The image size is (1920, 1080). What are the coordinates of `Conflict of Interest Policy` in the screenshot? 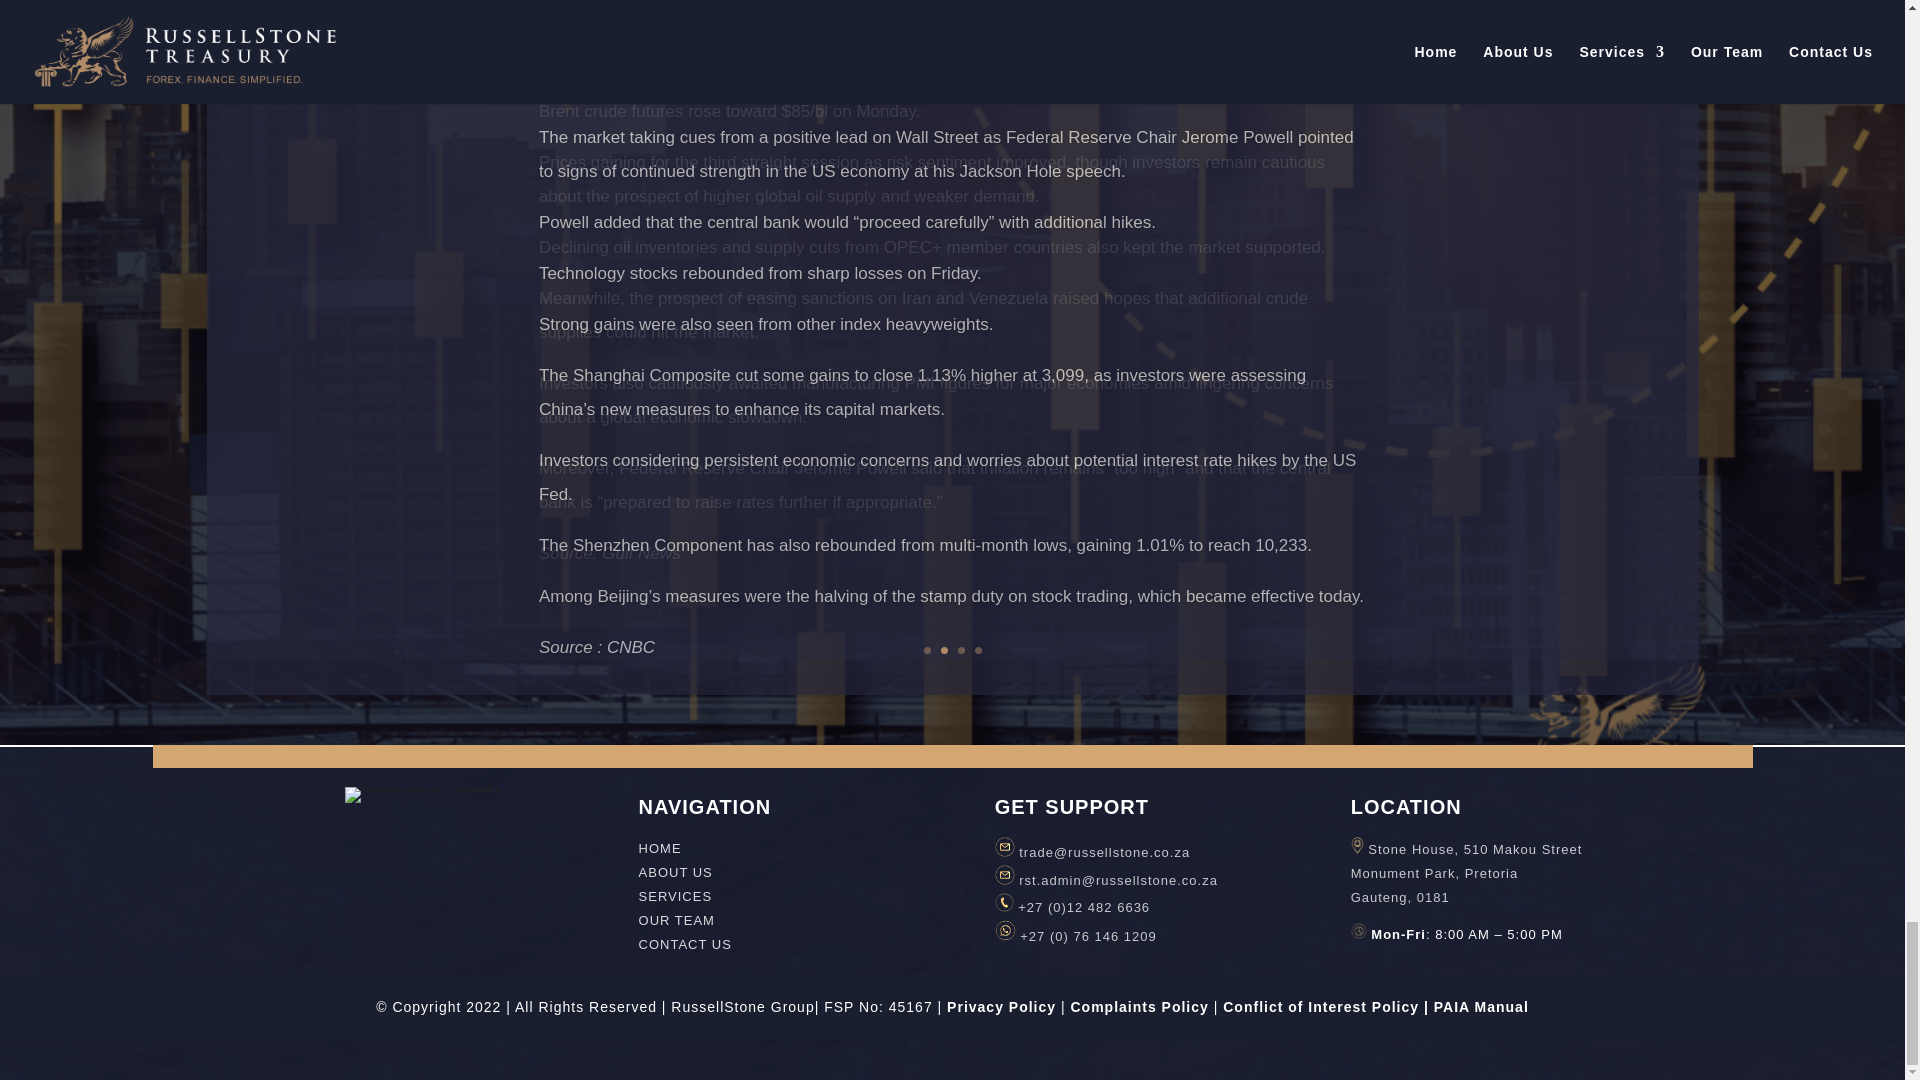 It's located at (1320, 1007).